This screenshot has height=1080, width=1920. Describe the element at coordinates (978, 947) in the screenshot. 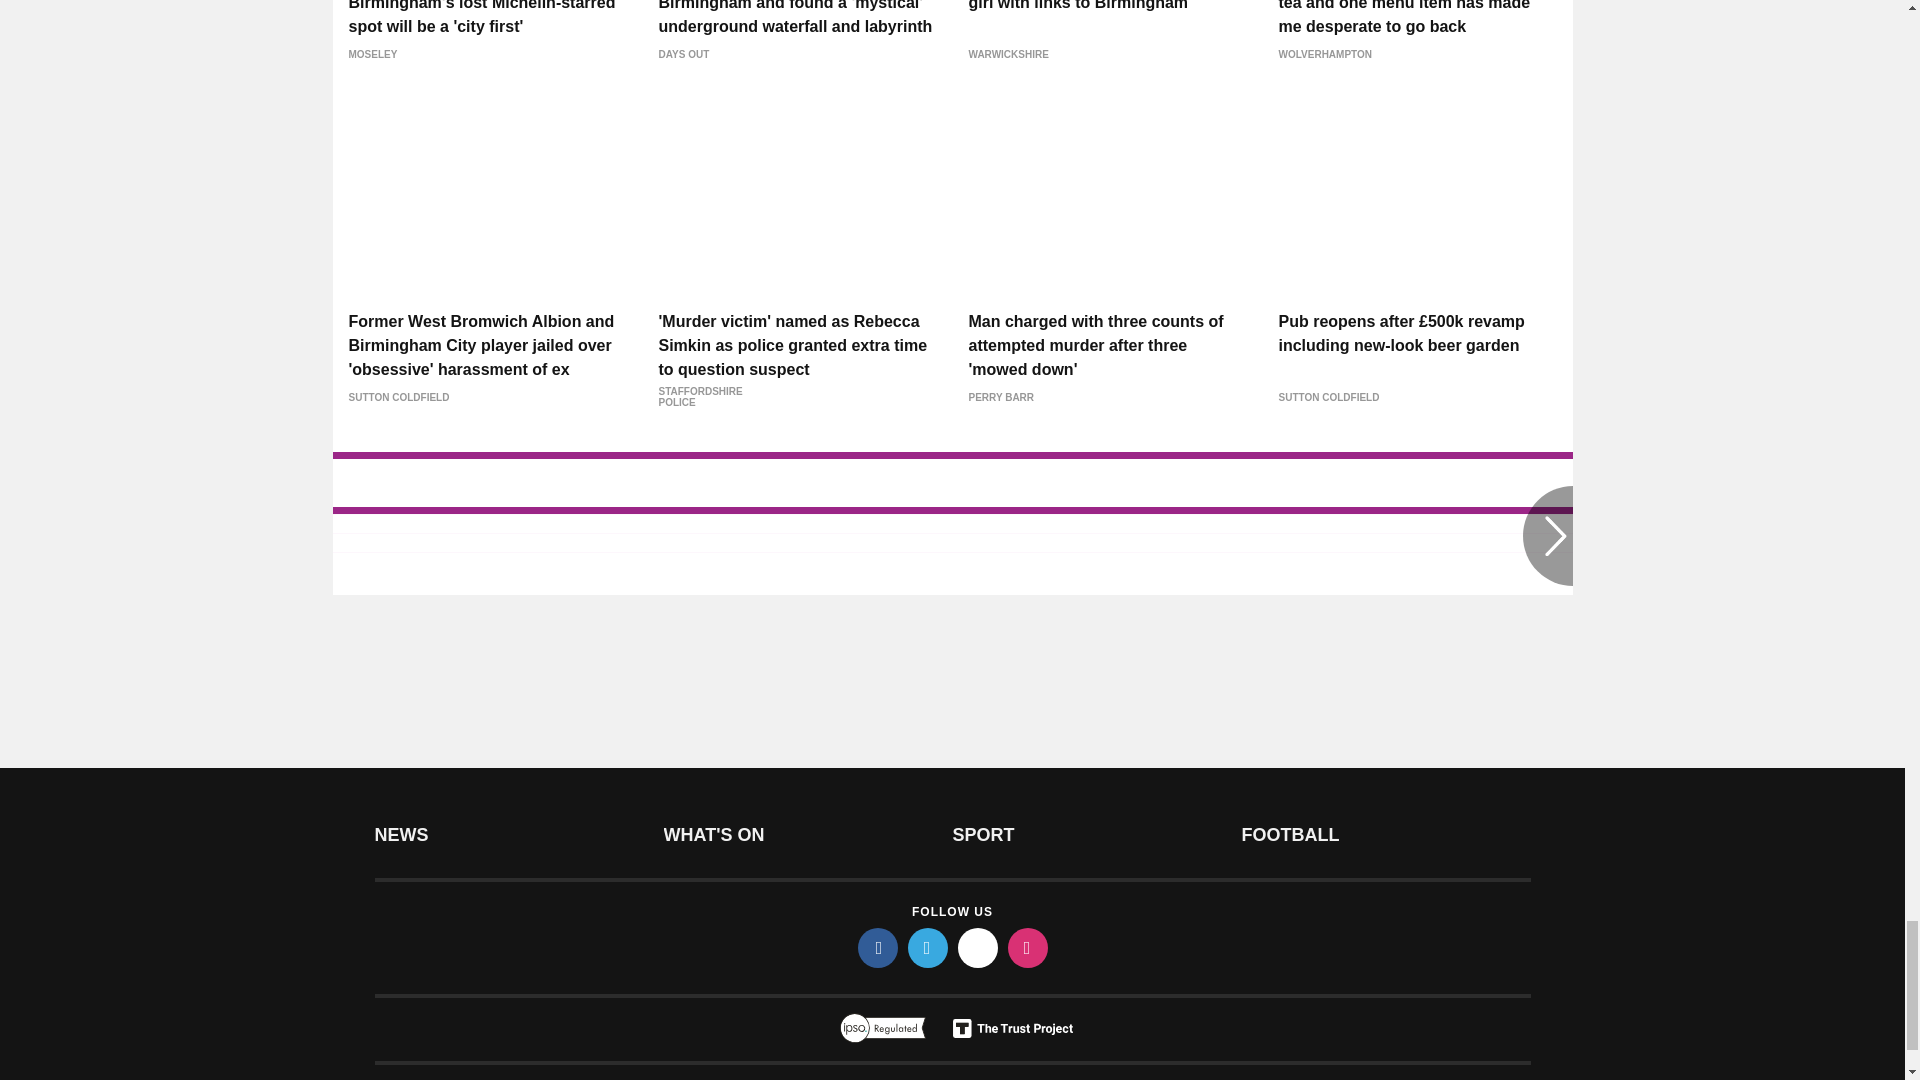

I see `tiktok` at that location.